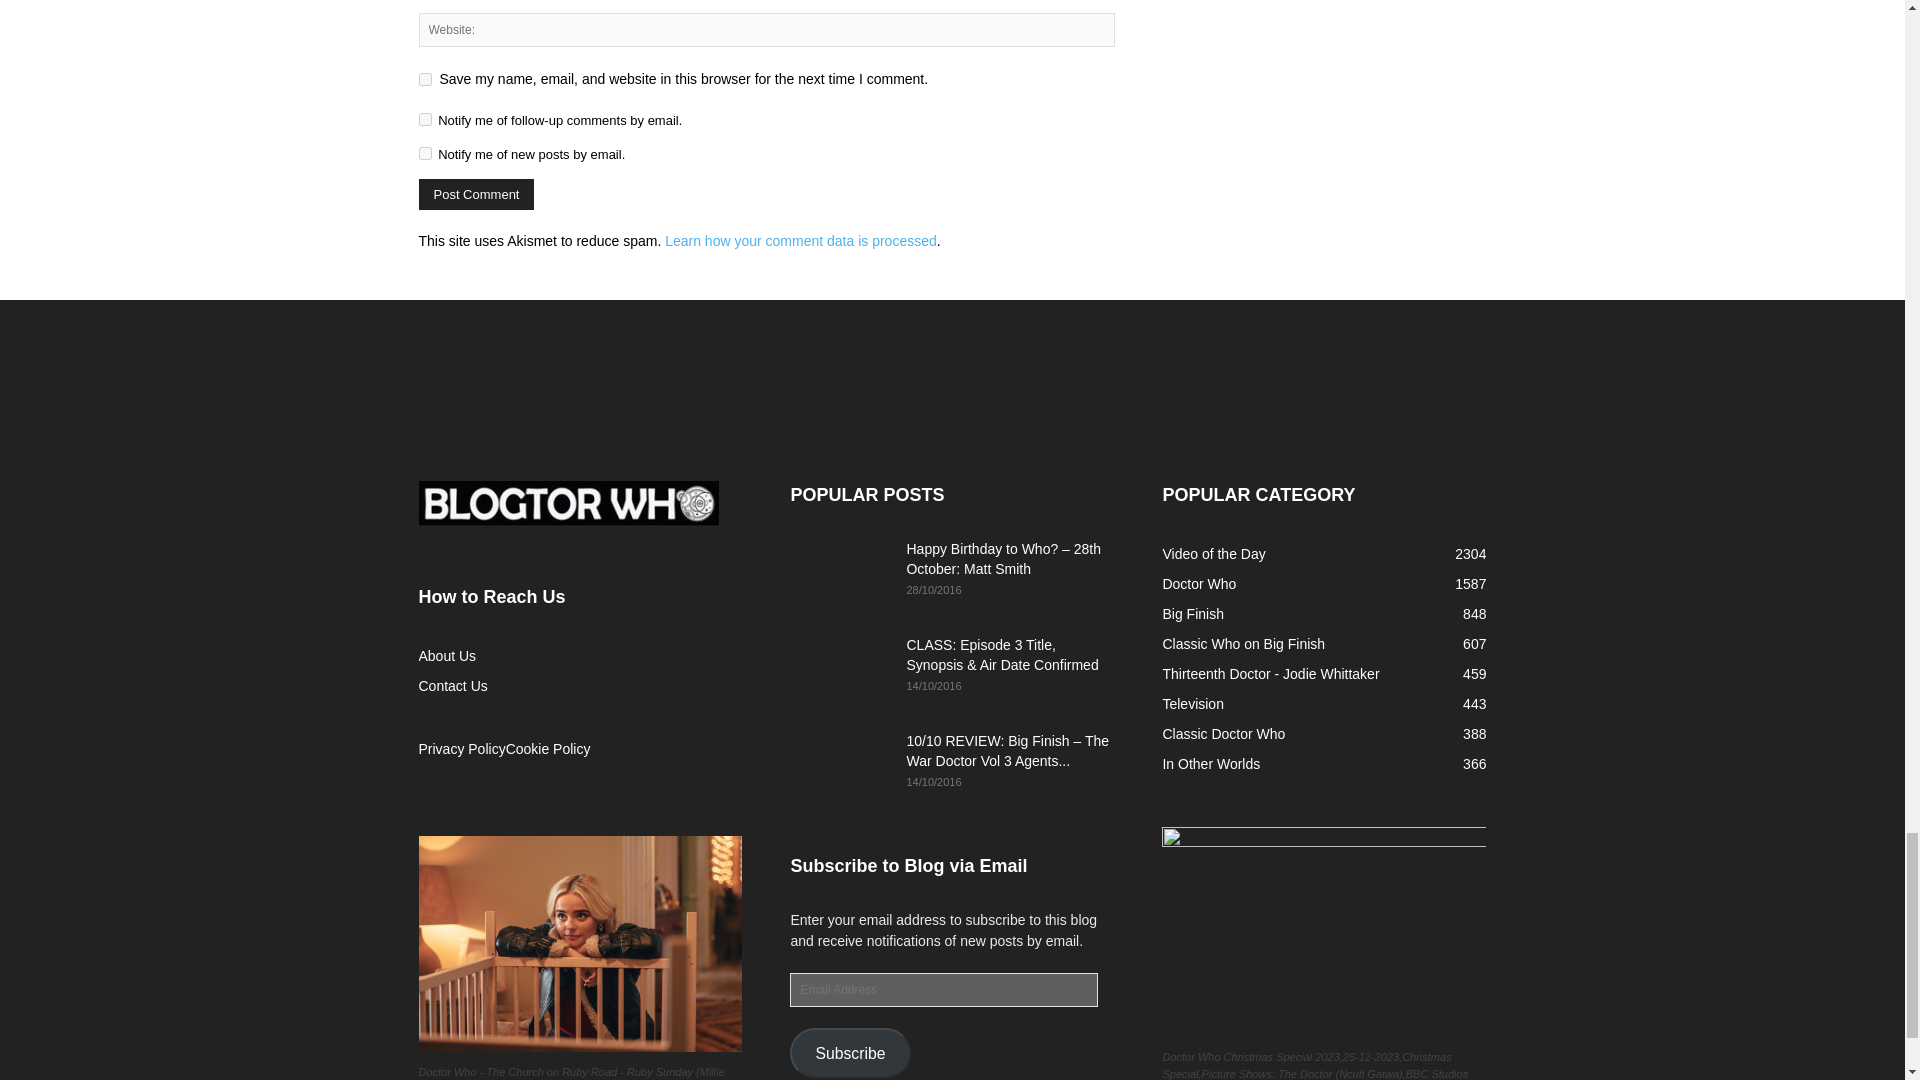 The width and height of the screenshot is (1920, 1080). Describe the element at coordinates (424, 152) in the screenshot. I see `subscribe` at that location.